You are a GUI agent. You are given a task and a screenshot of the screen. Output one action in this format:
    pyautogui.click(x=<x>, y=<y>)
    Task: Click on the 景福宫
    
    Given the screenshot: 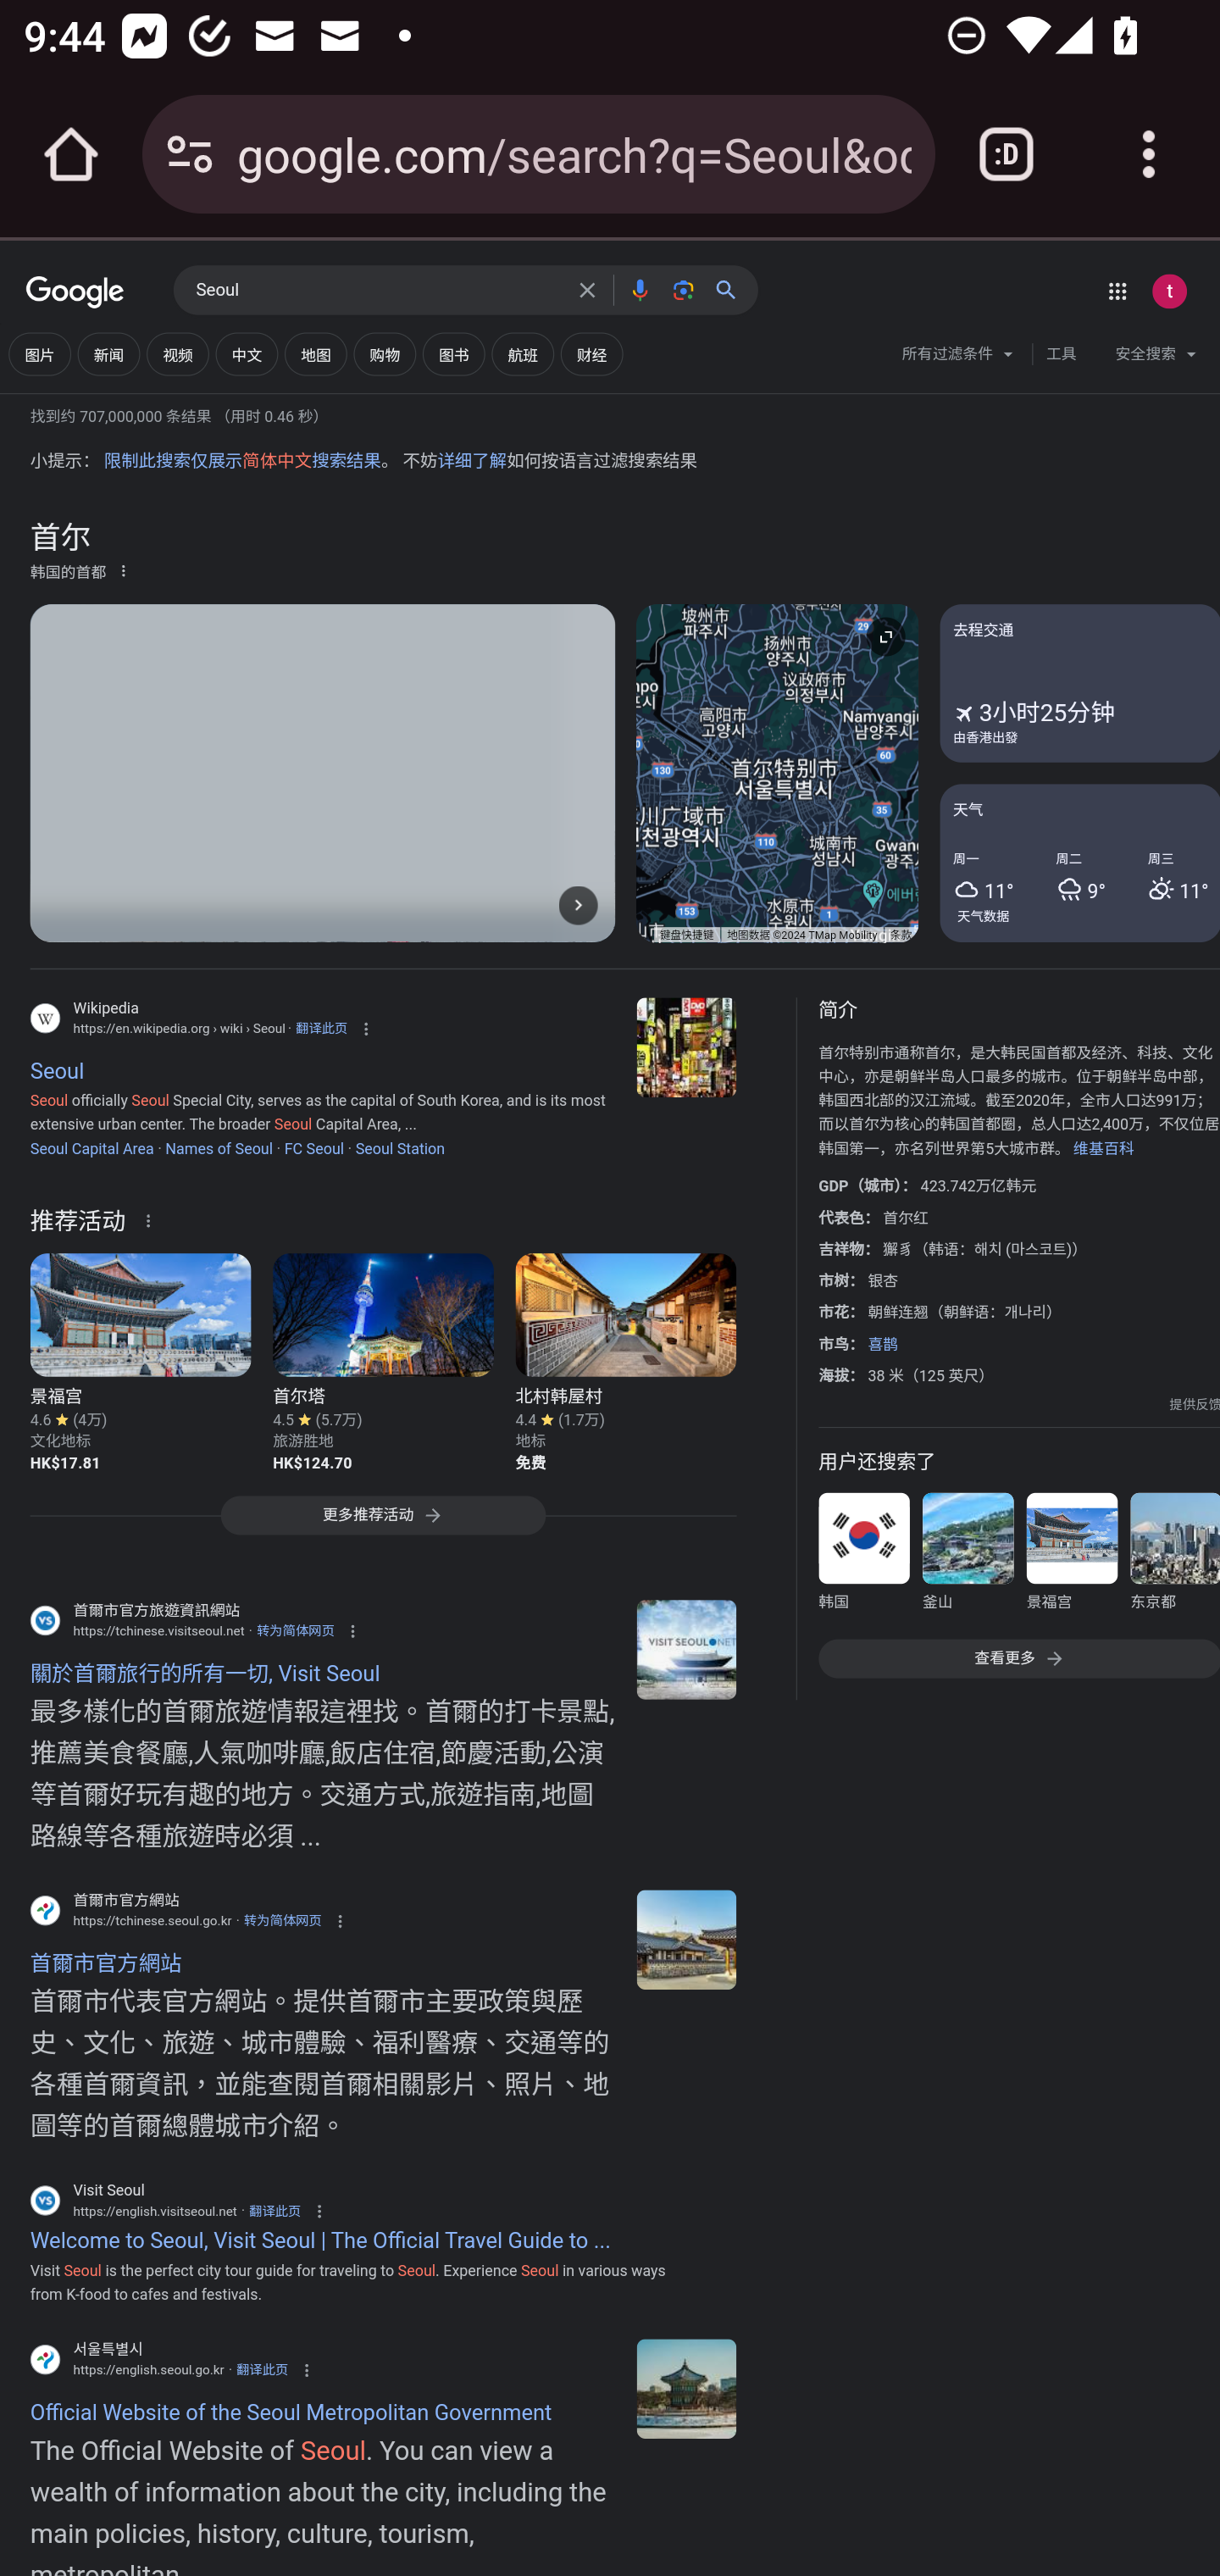 What is the action you would take?
    pyautogui.click(x=1071, y=1557)
    